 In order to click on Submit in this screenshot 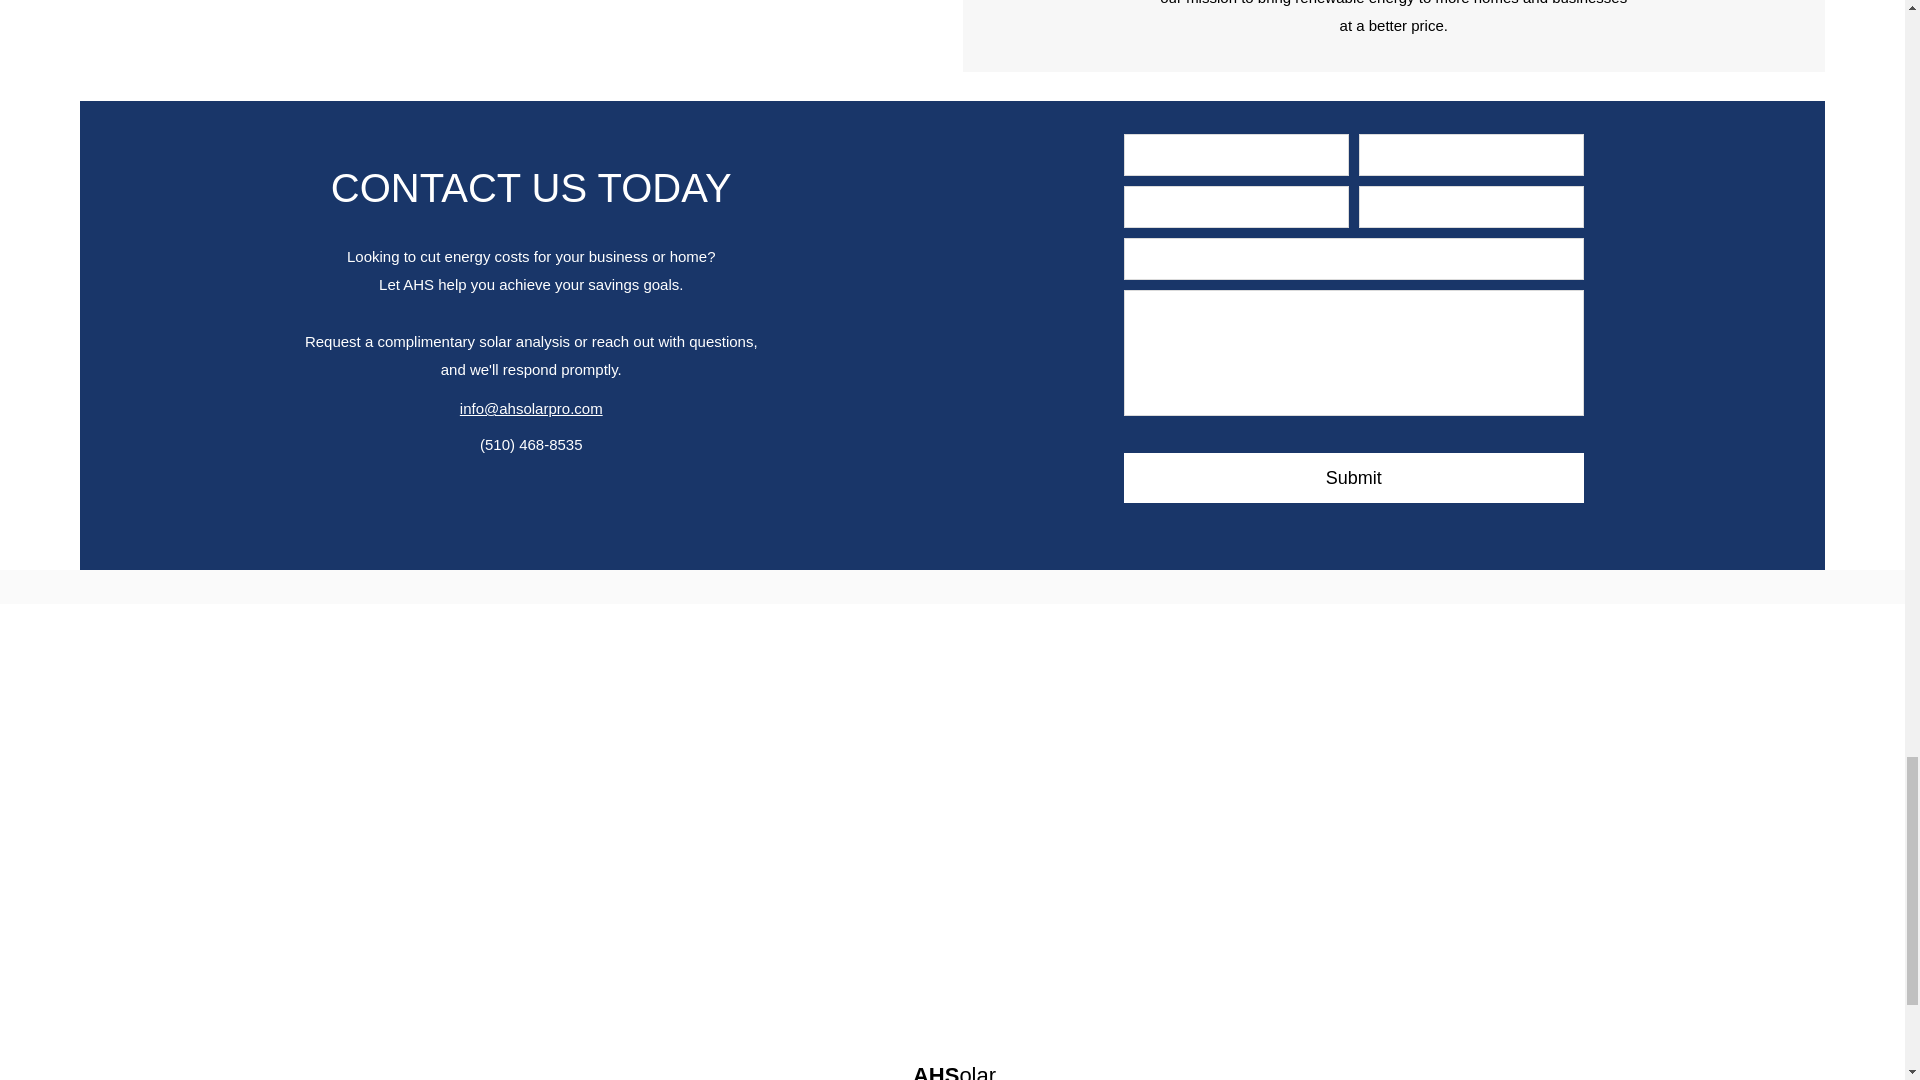, I will do `click(1354, 478)`.